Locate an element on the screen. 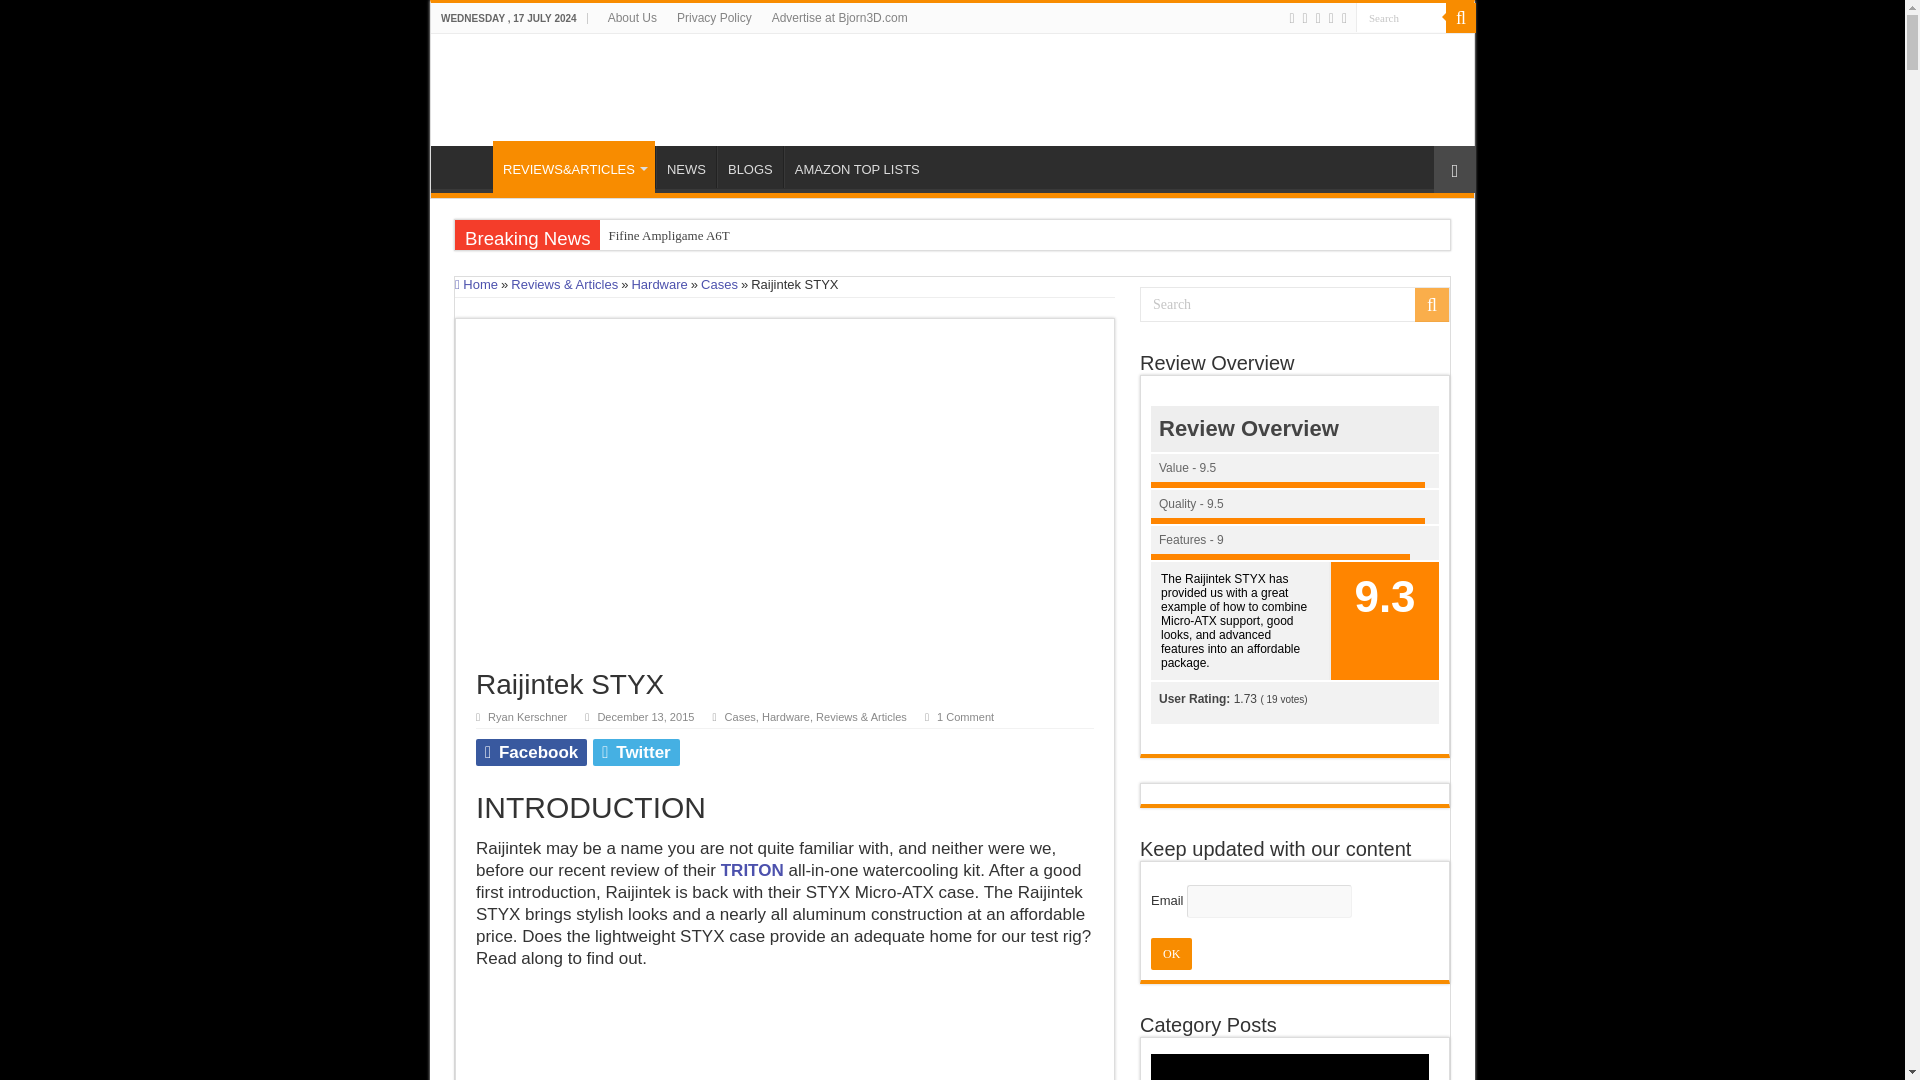 The height and width of the screenshot is (1080, 1920). Advertise at Bjorn3D.com is located at coordinates (840, 18).